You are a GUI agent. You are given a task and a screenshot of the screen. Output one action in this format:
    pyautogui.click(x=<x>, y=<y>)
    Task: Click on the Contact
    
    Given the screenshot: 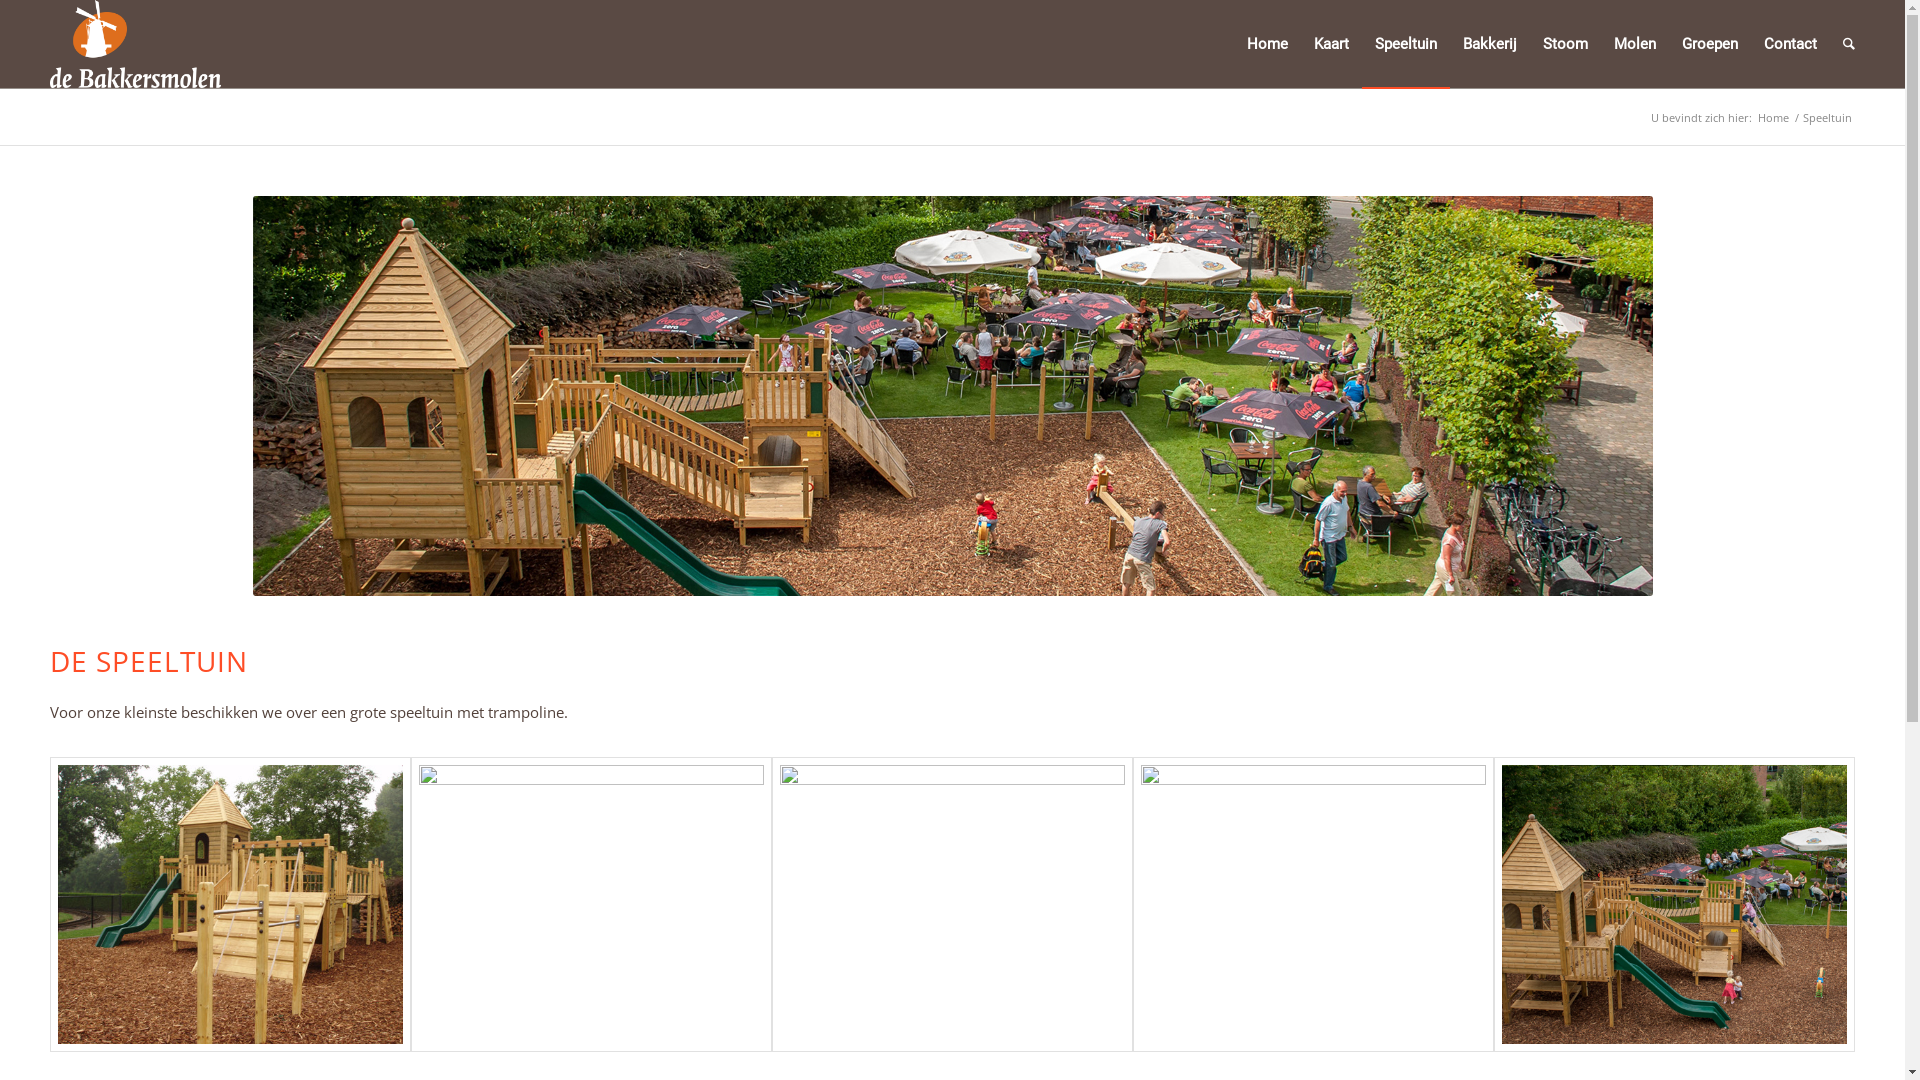 What is the action you would take?
    pyautogui.click(x=1790, y=44)
    